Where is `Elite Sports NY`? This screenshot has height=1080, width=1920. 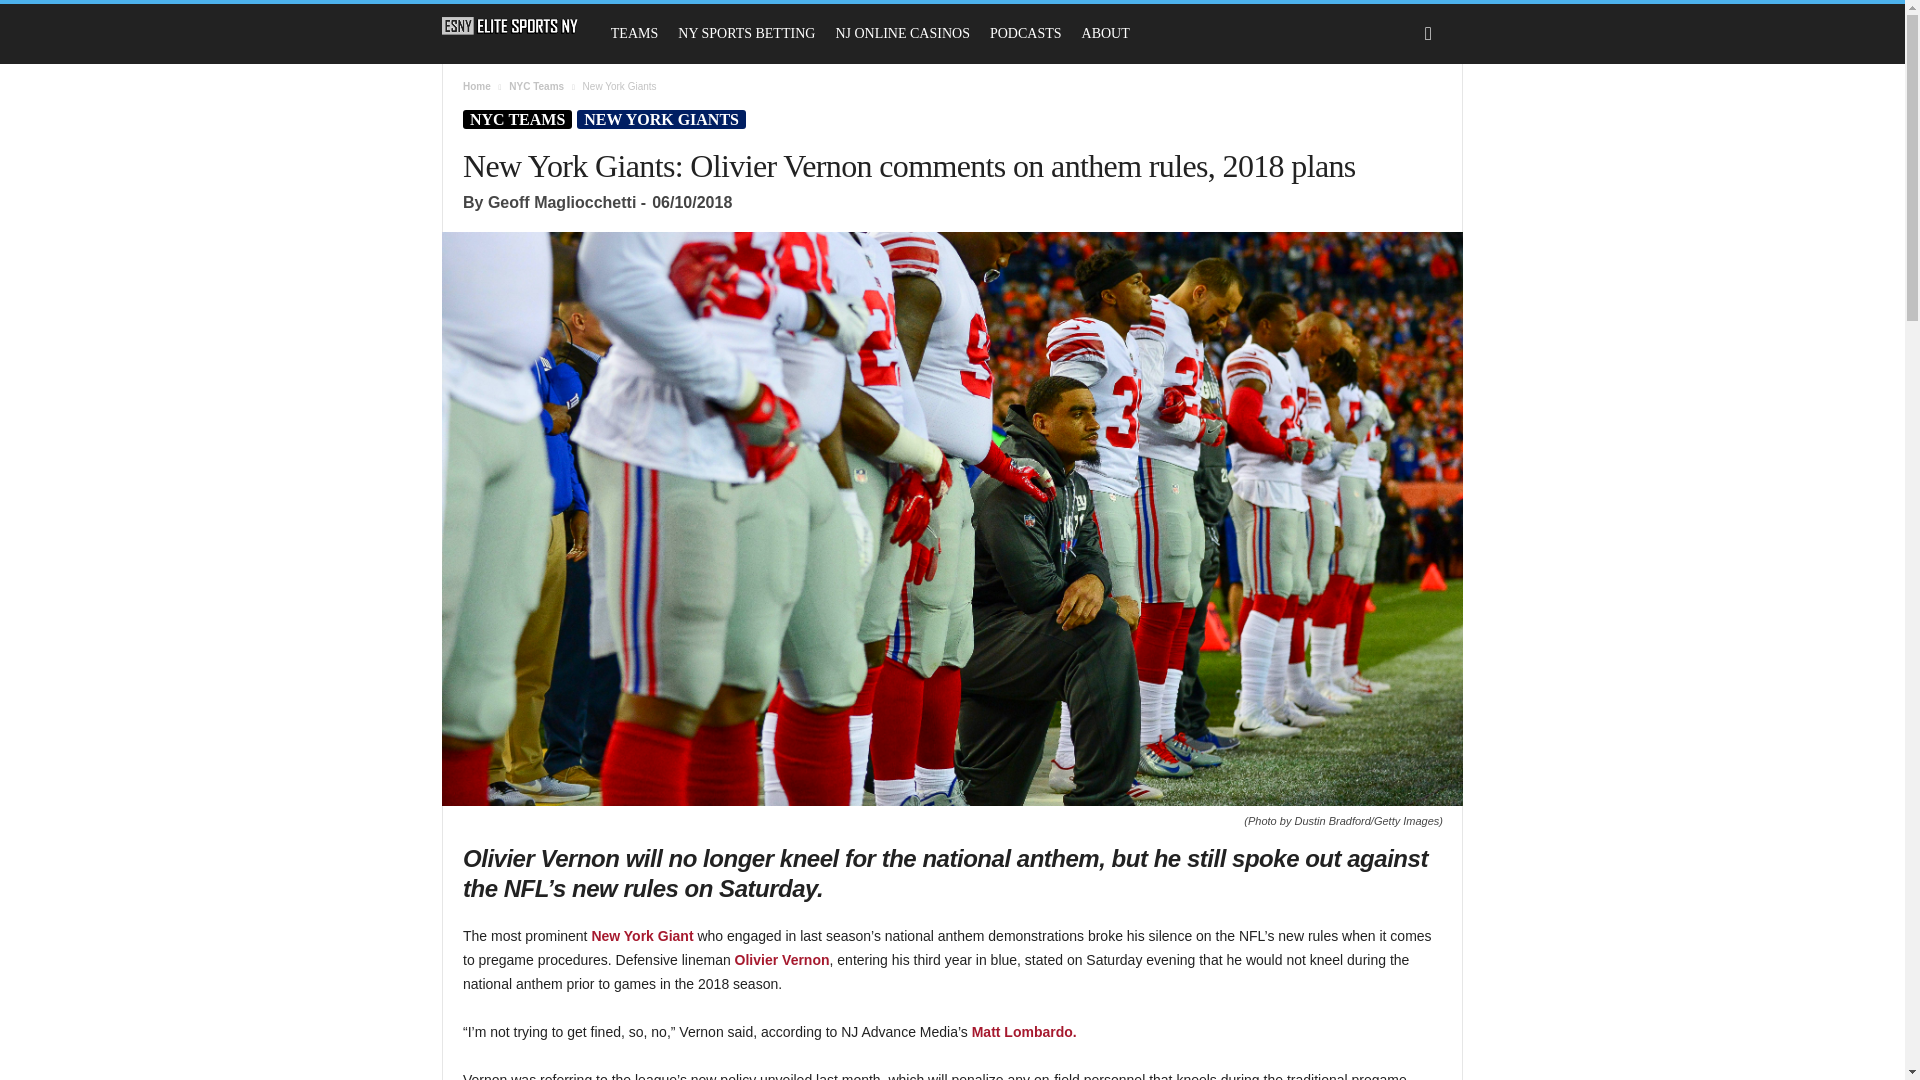
Elite Sports NY is located at coordinates (520, 26).